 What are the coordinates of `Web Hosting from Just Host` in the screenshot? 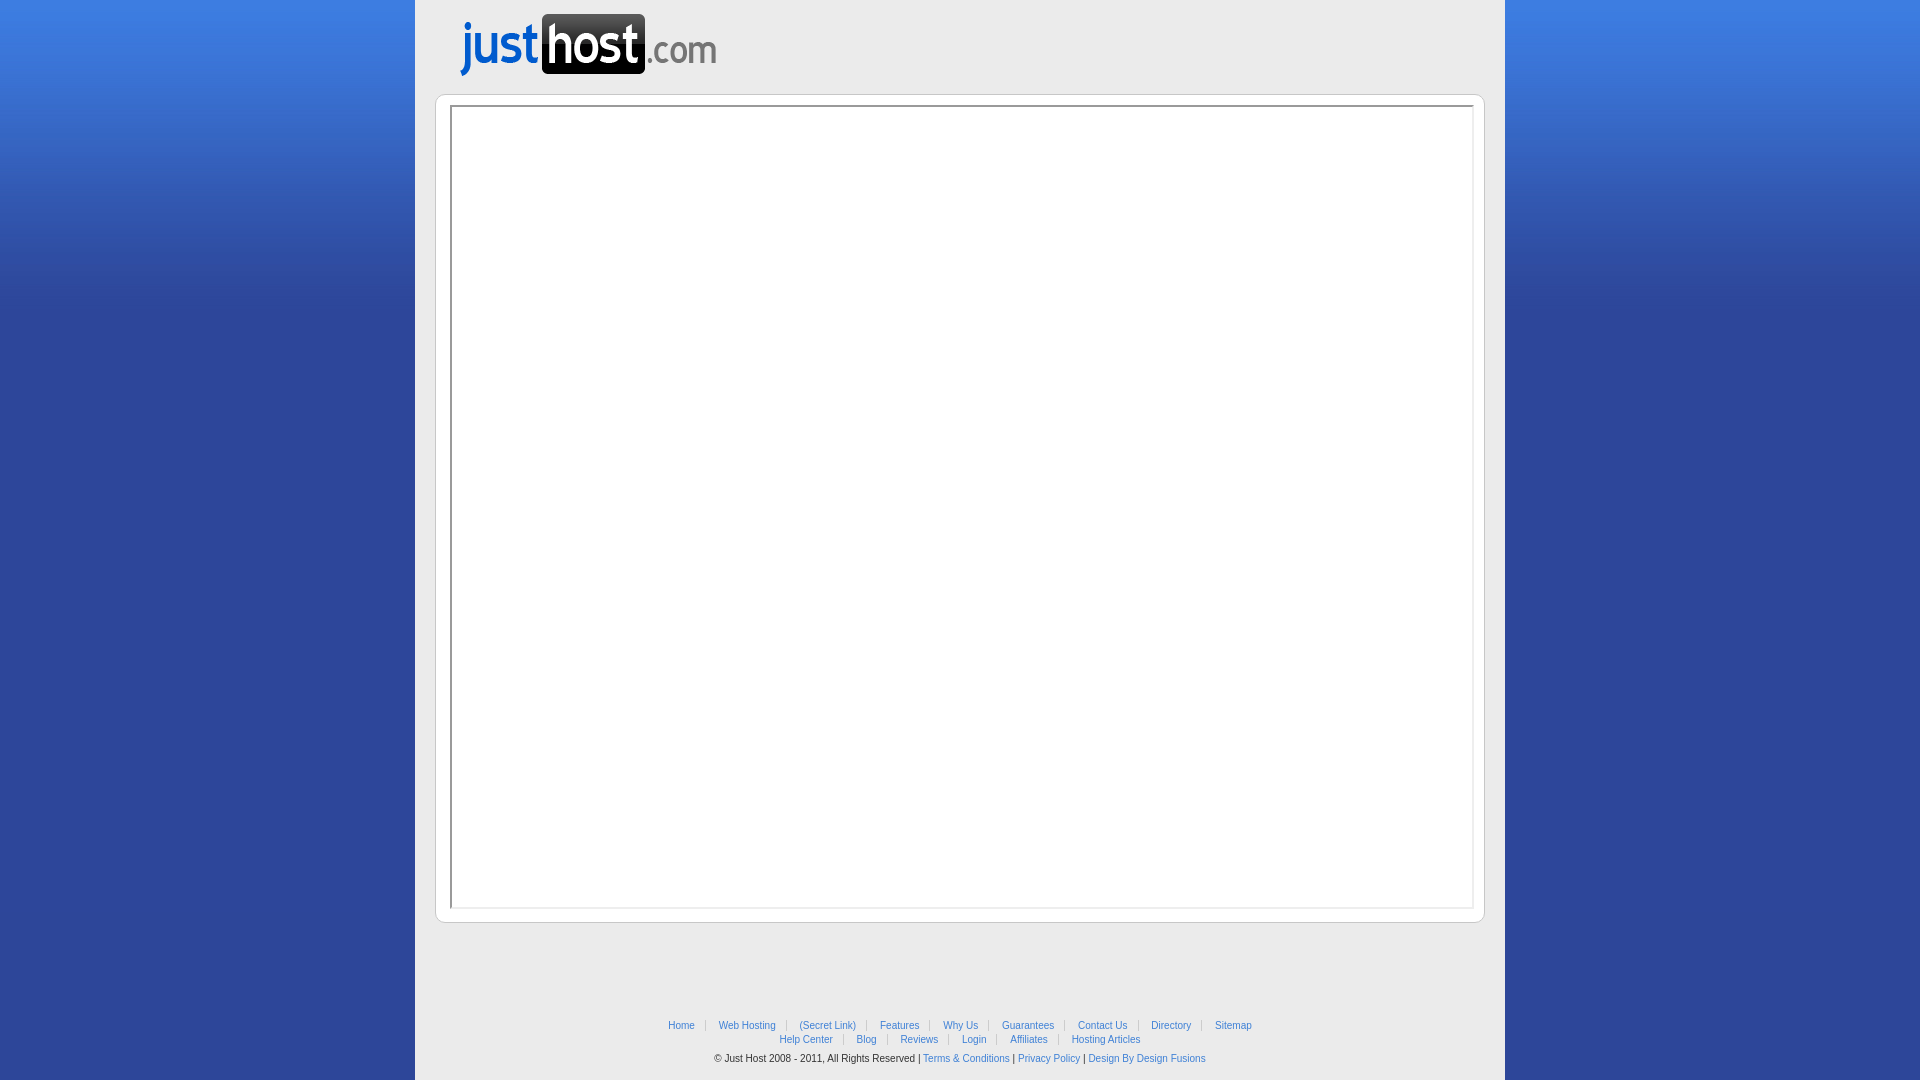 It's located at (588, 38).